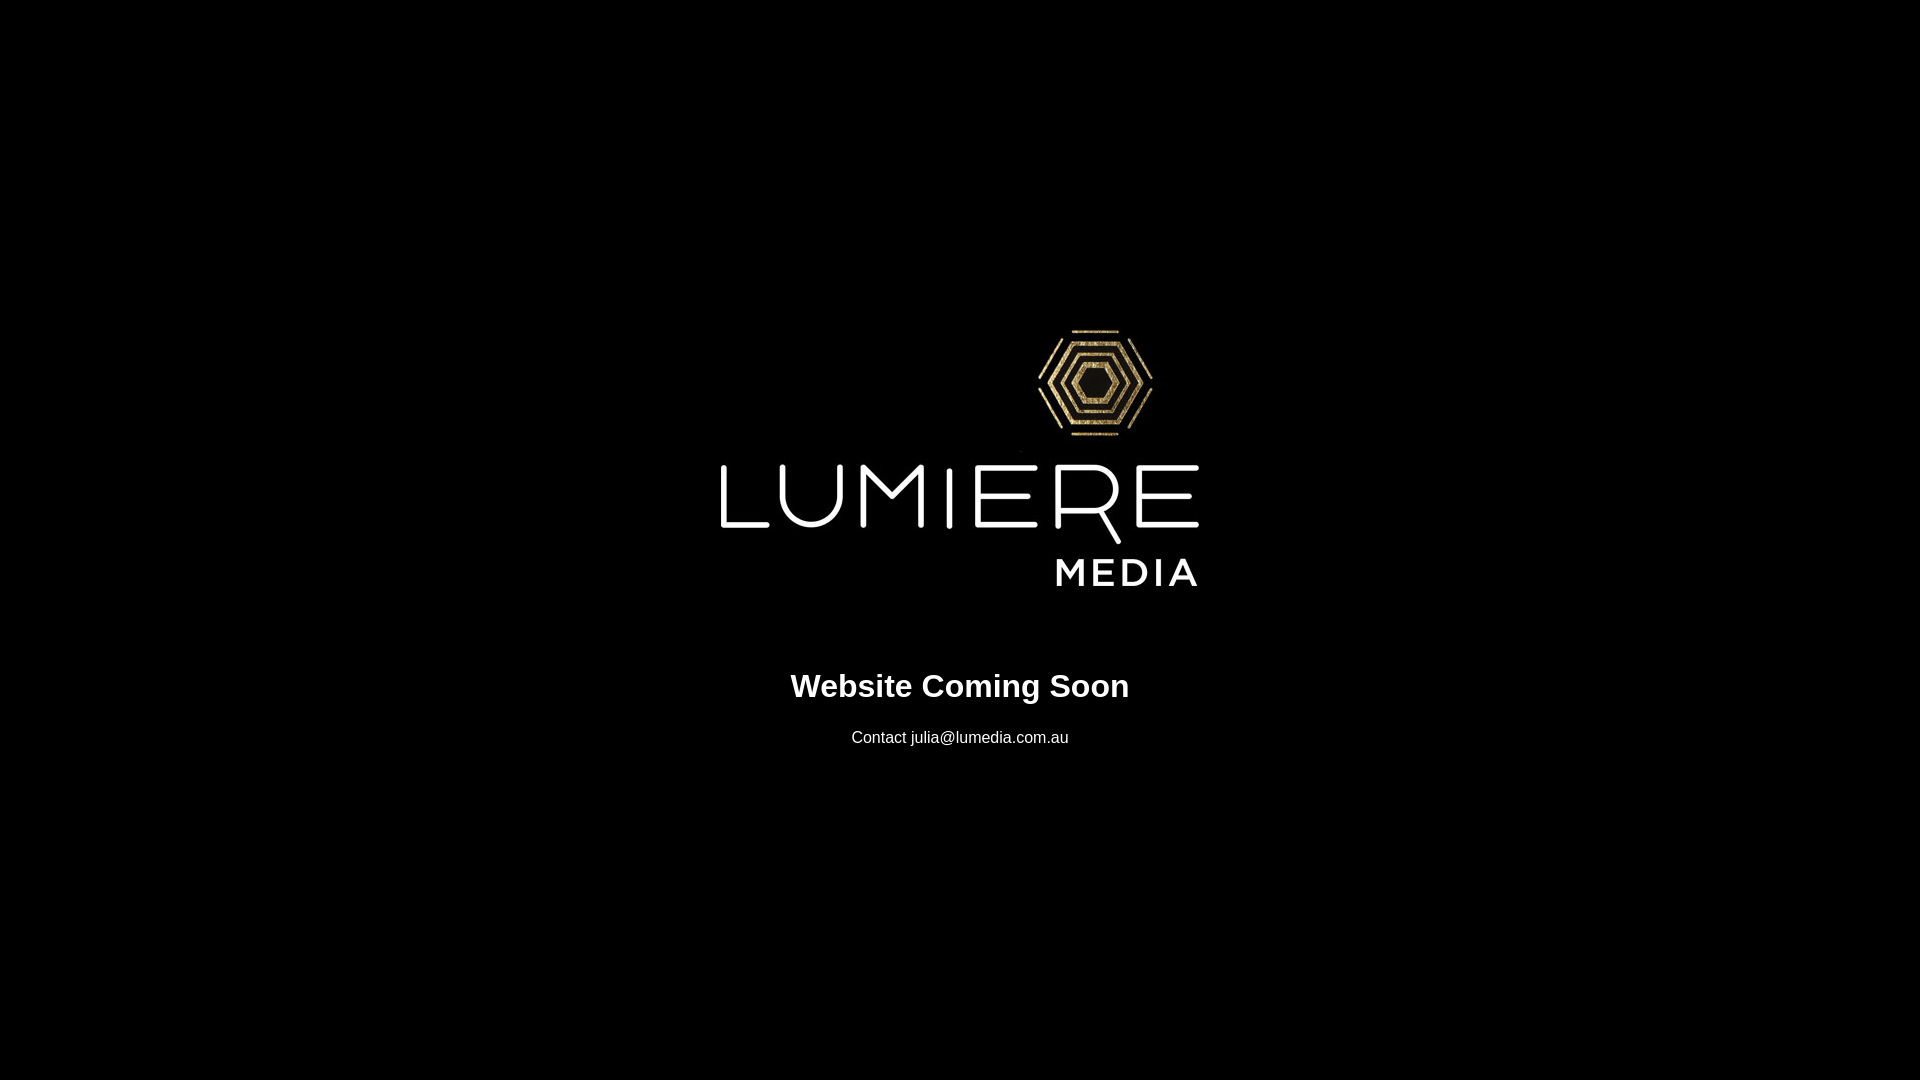 Image resolution: width=1920 pixels, height=1080 pixels. I want to click on julia@lumedia.com.au, so click(990, 738).